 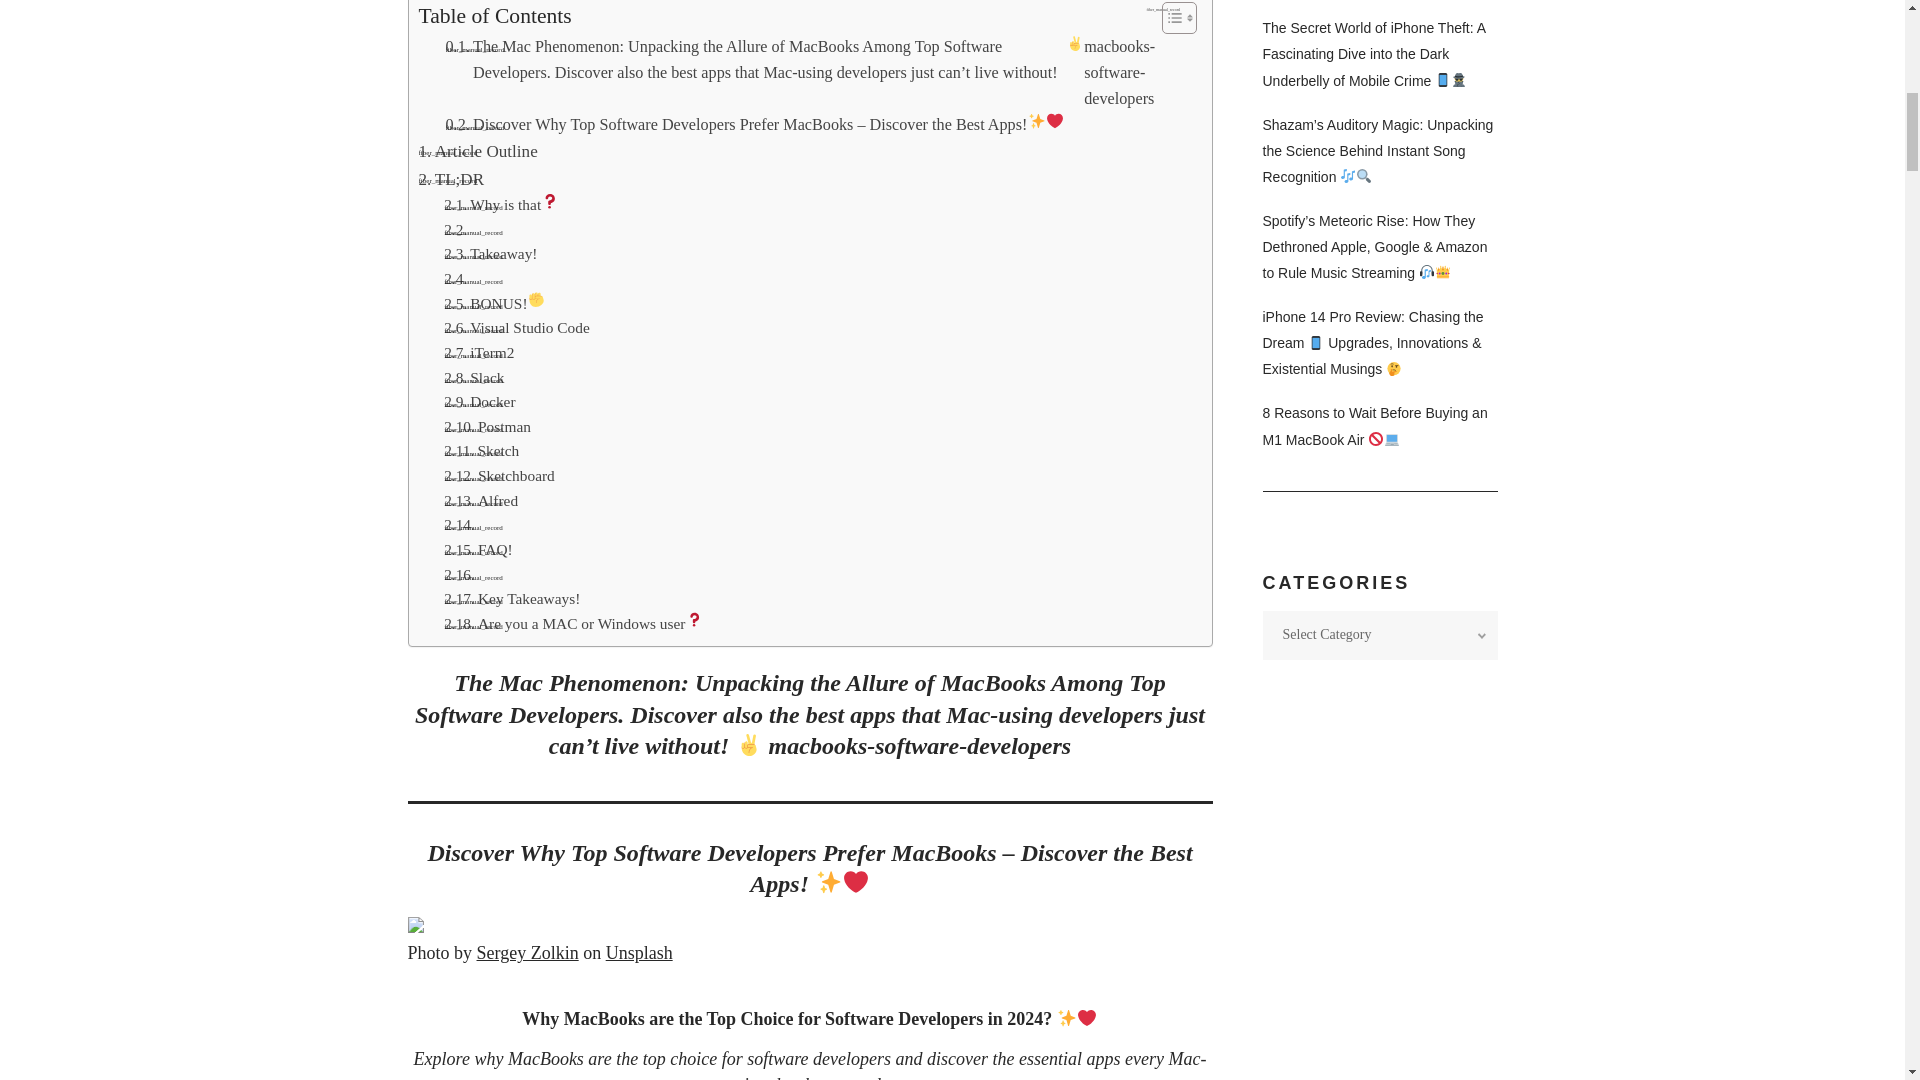 I want to click on Alfred, so click(x=480, y=502).